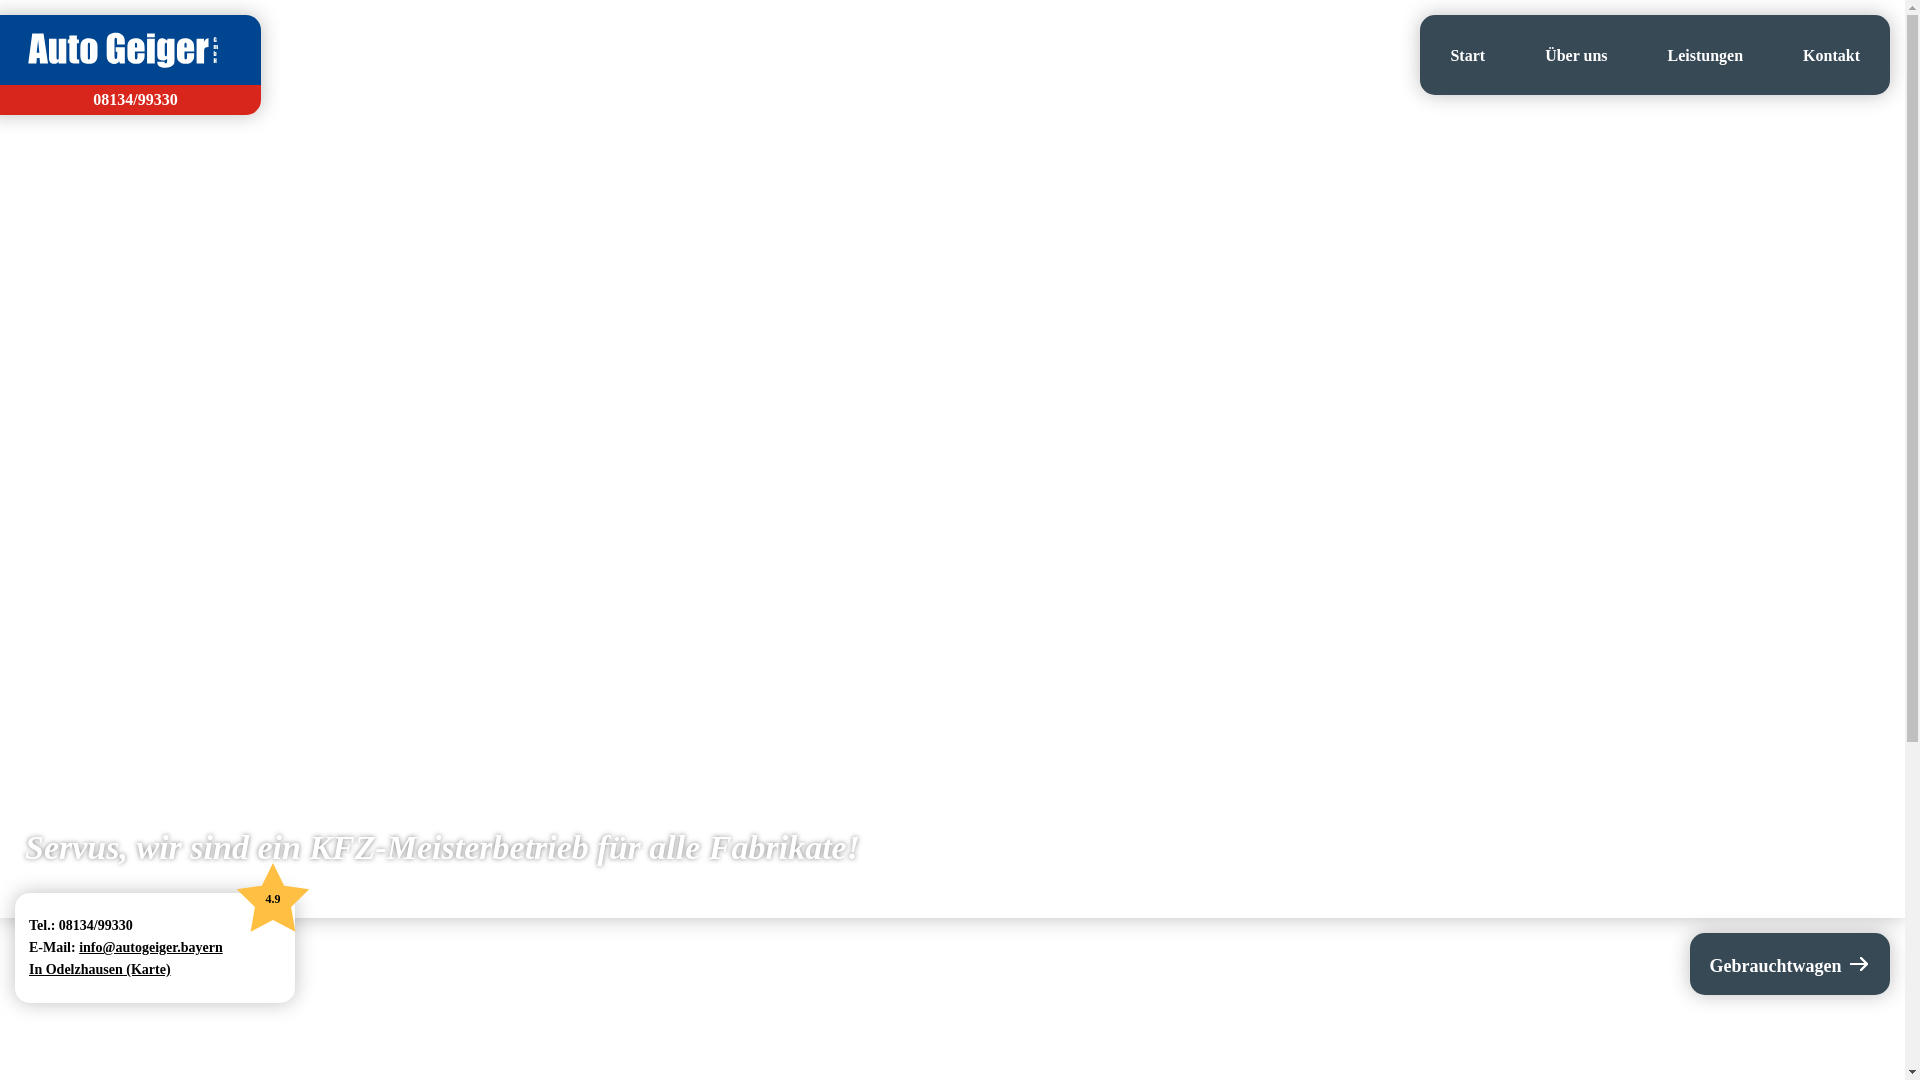 This screenshot has width=1920, height=1080. I want to click on info@autogeiger.bayern, so click(151, 948).